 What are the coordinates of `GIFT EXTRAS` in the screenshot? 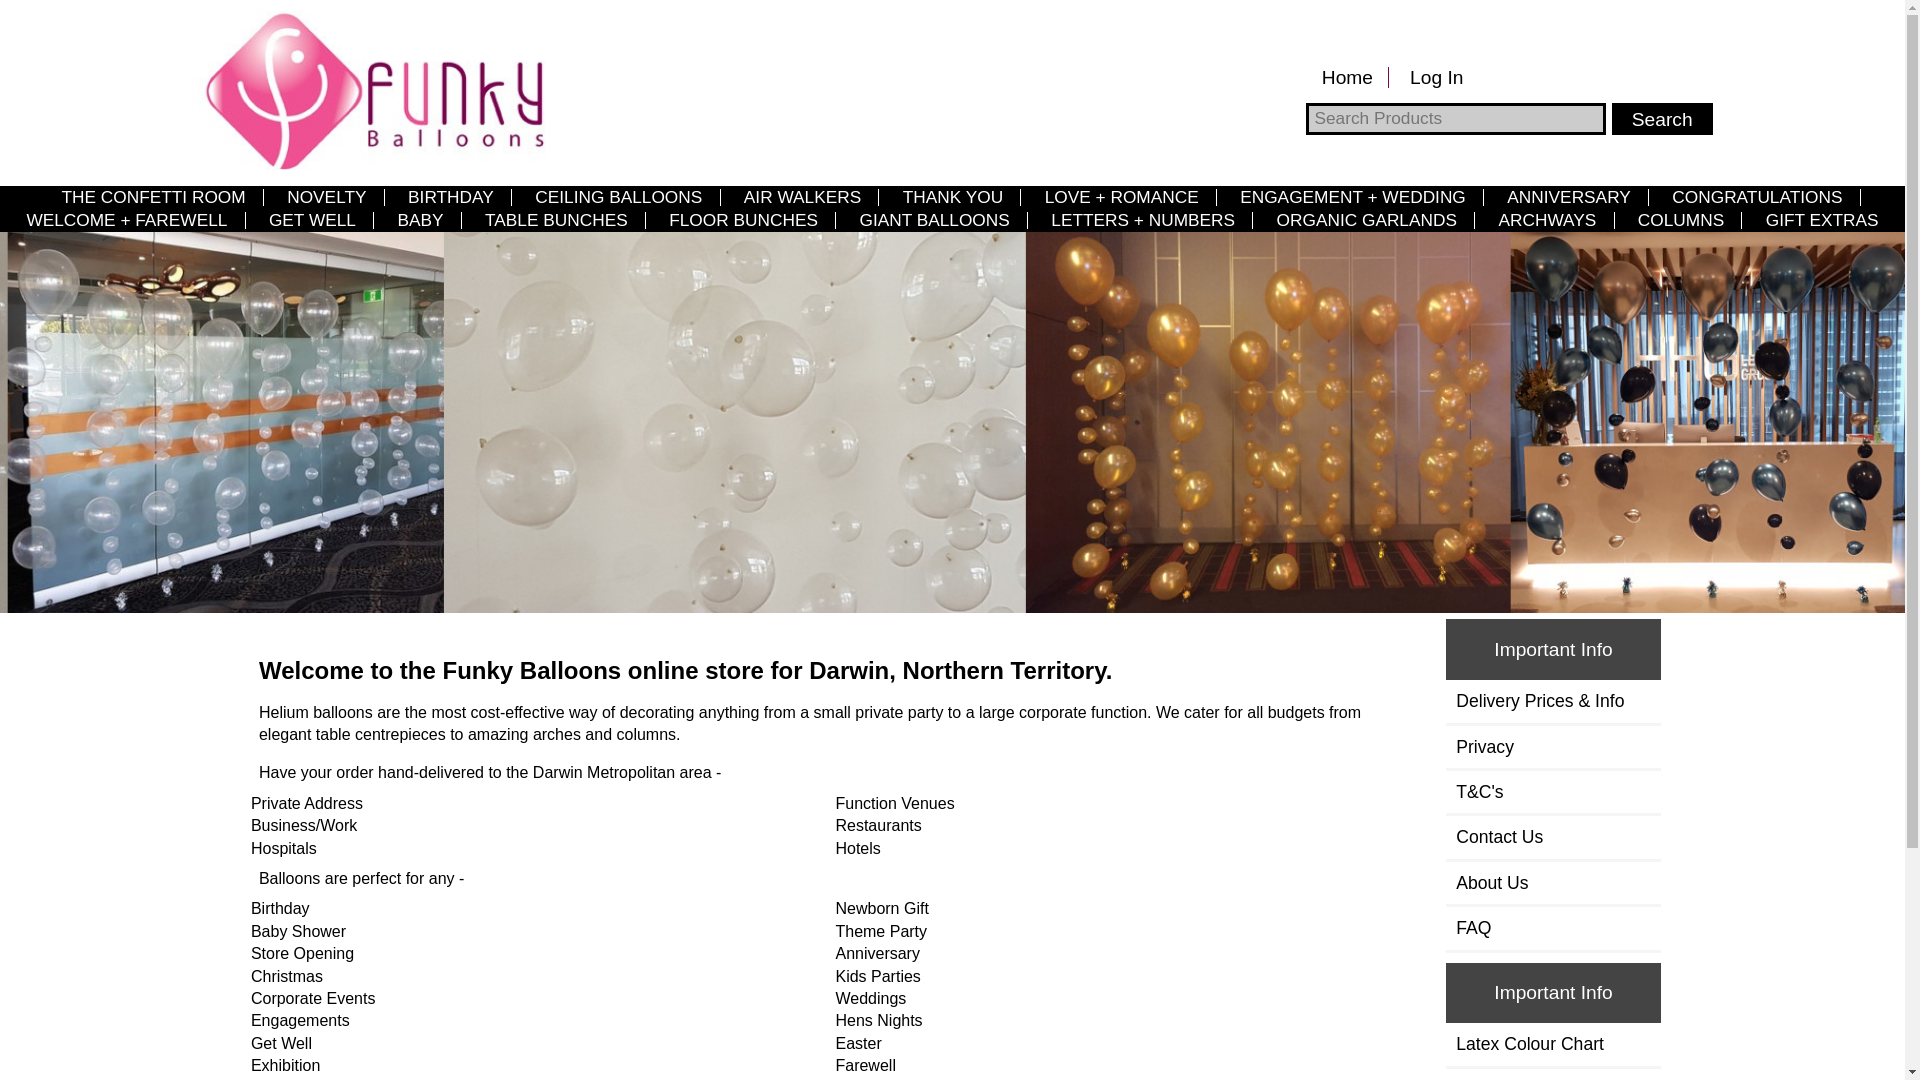 It's located at (1822, 220).